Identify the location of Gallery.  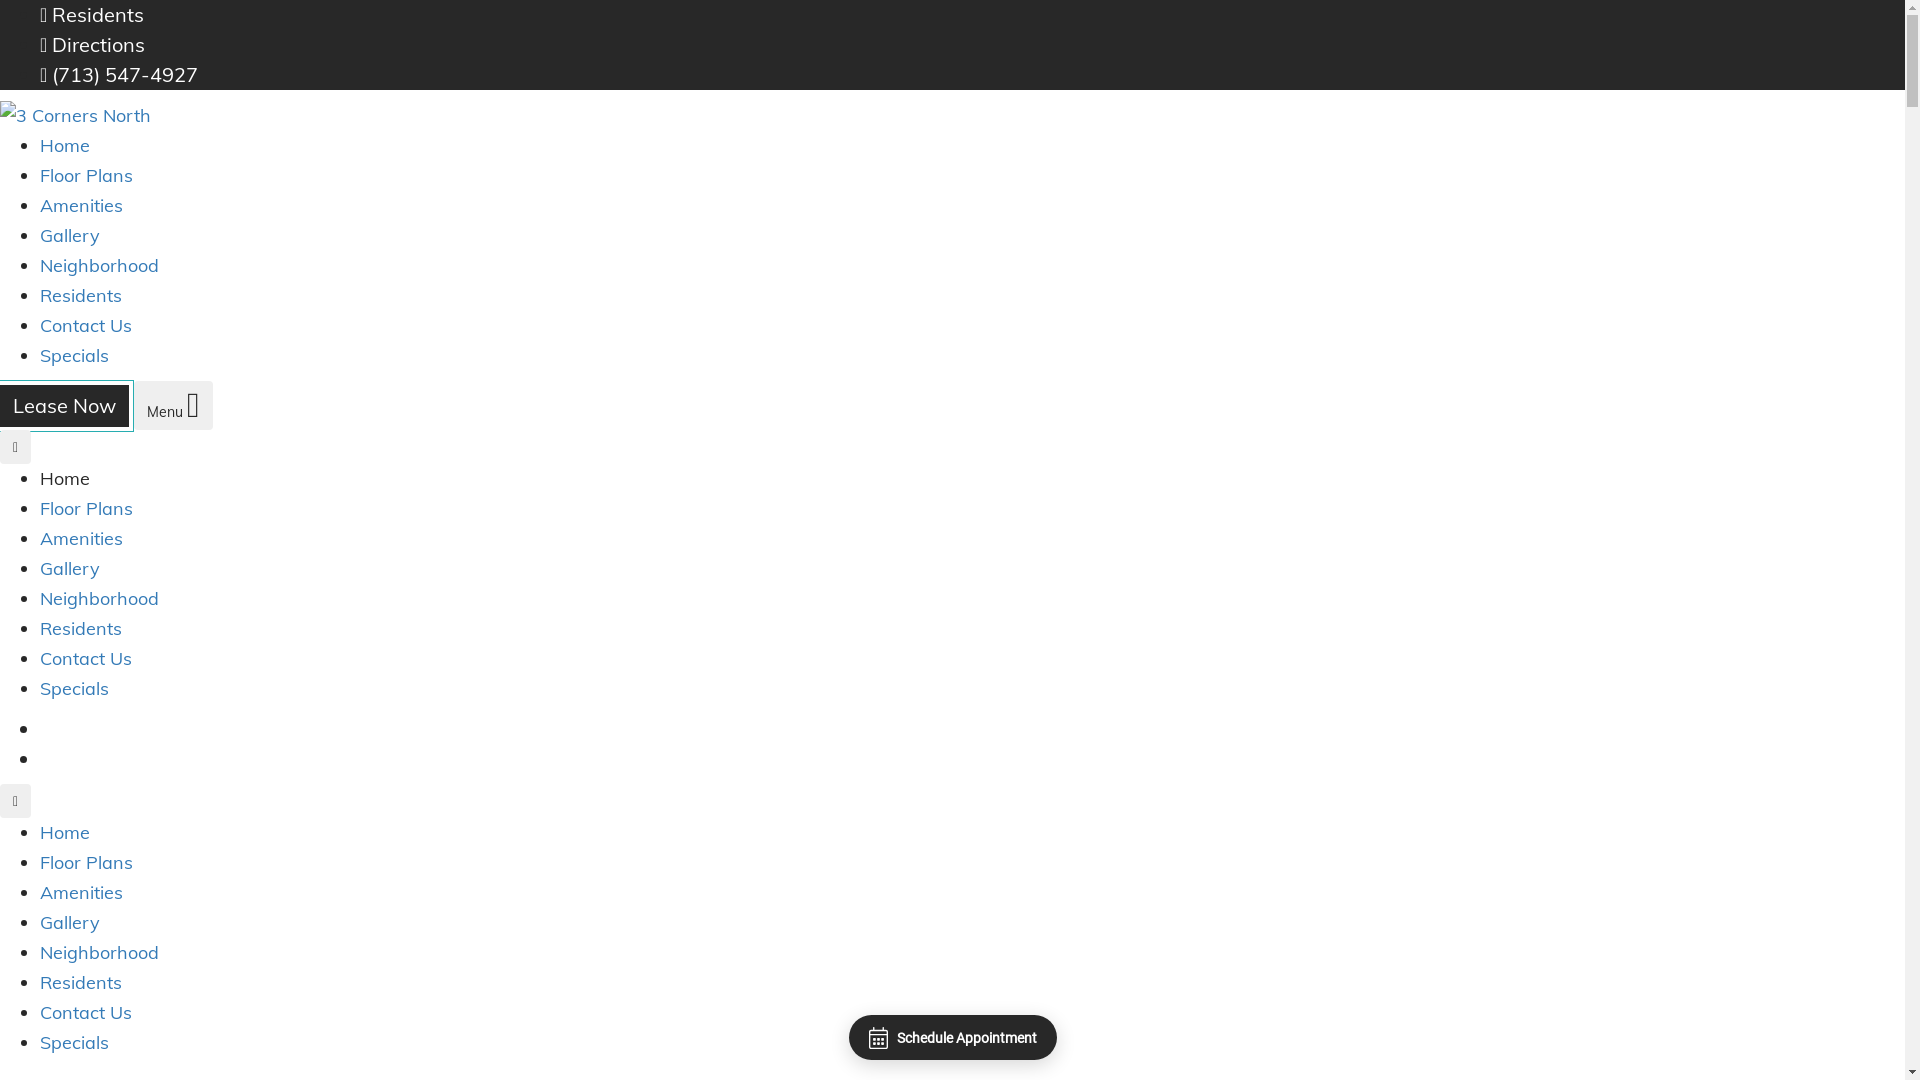
(70, 236).